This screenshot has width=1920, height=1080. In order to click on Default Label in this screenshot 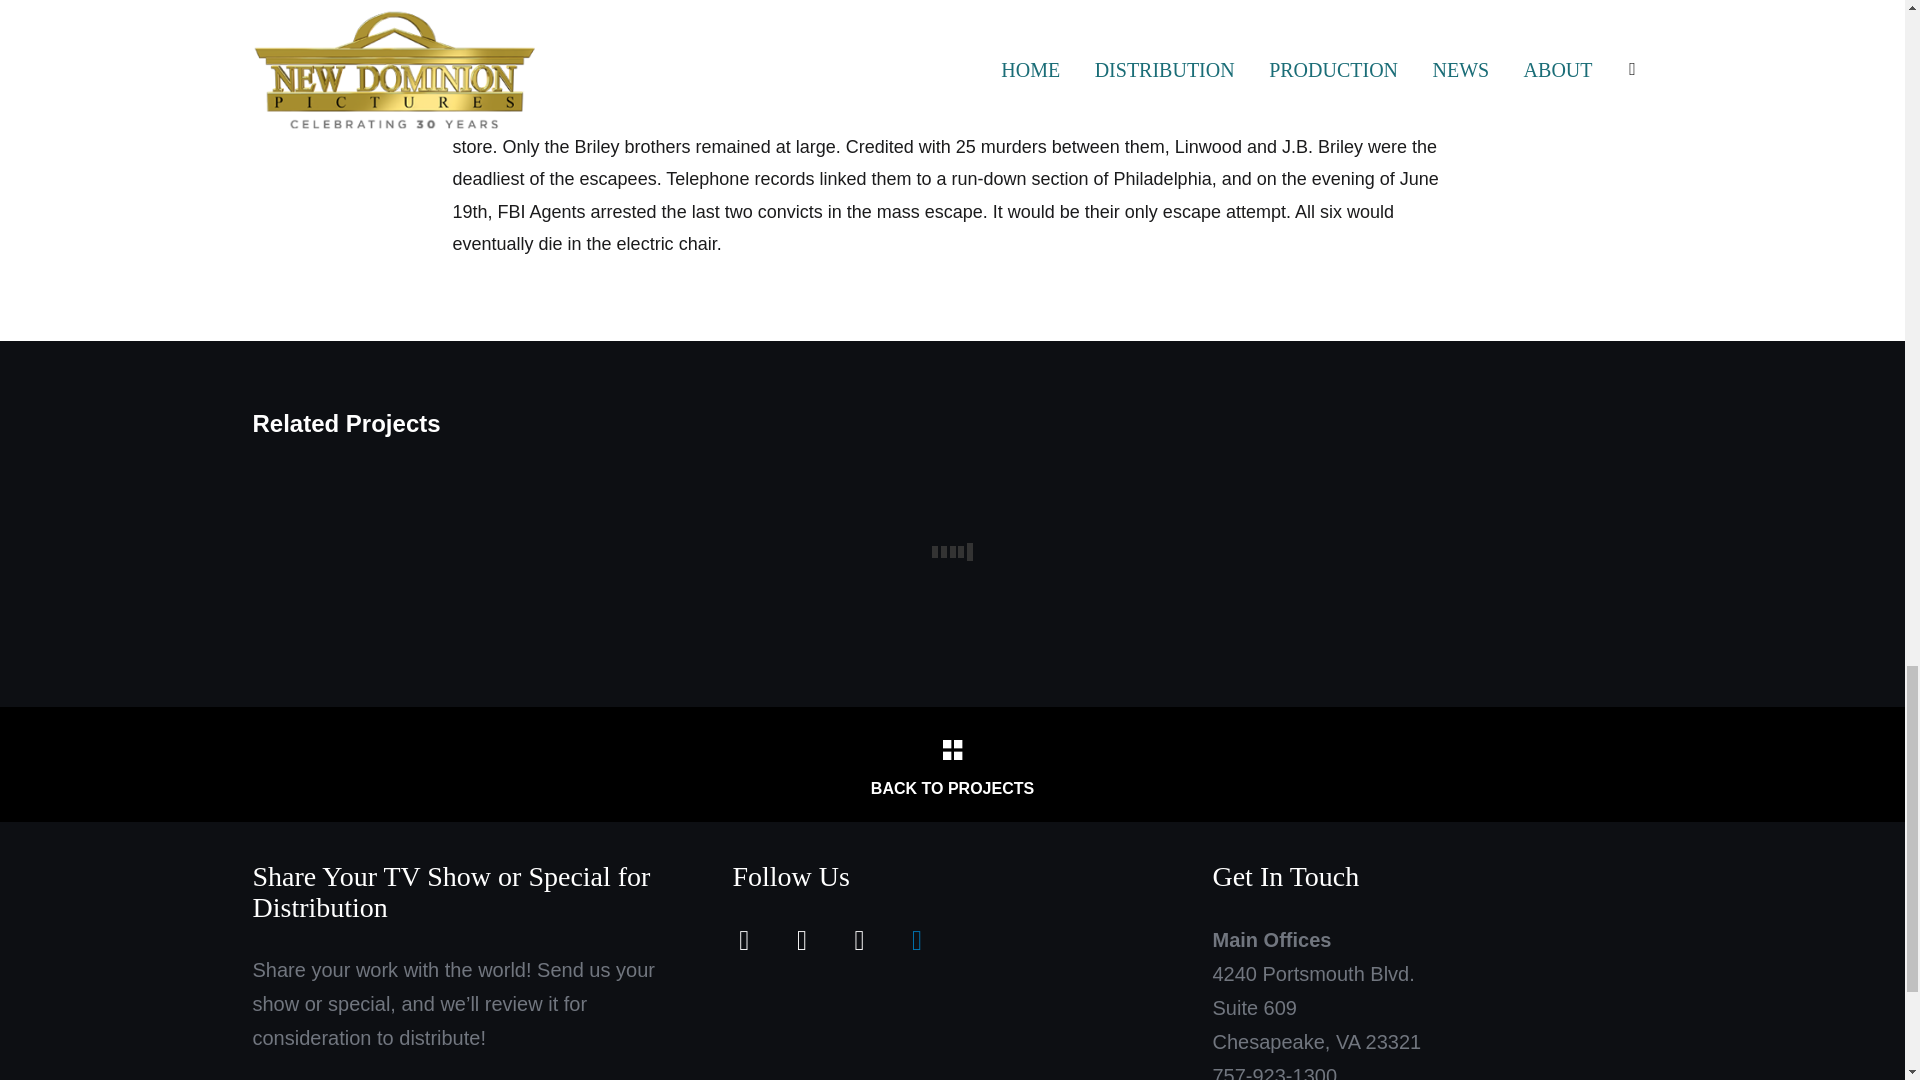, I will do `click(859, 938)`.